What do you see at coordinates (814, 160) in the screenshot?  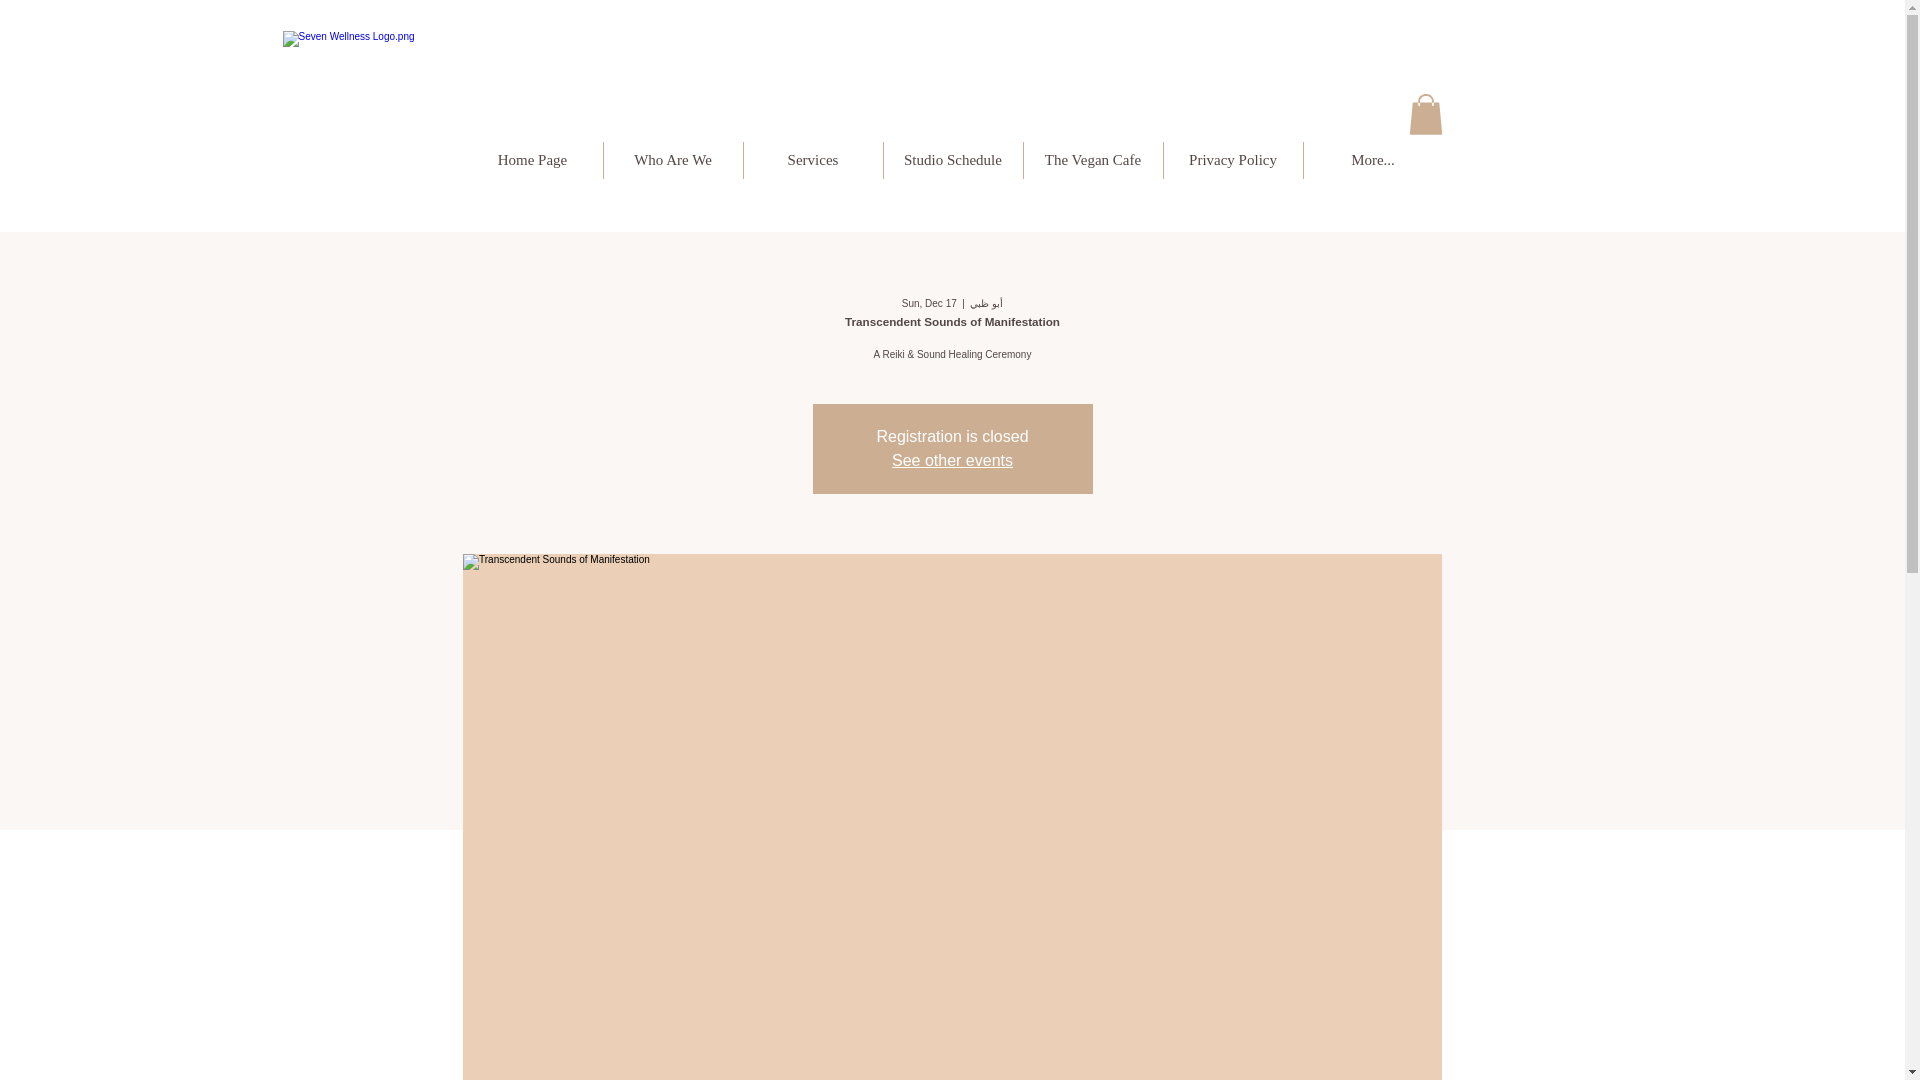 I see `Services` at bounding box center [814, 160].